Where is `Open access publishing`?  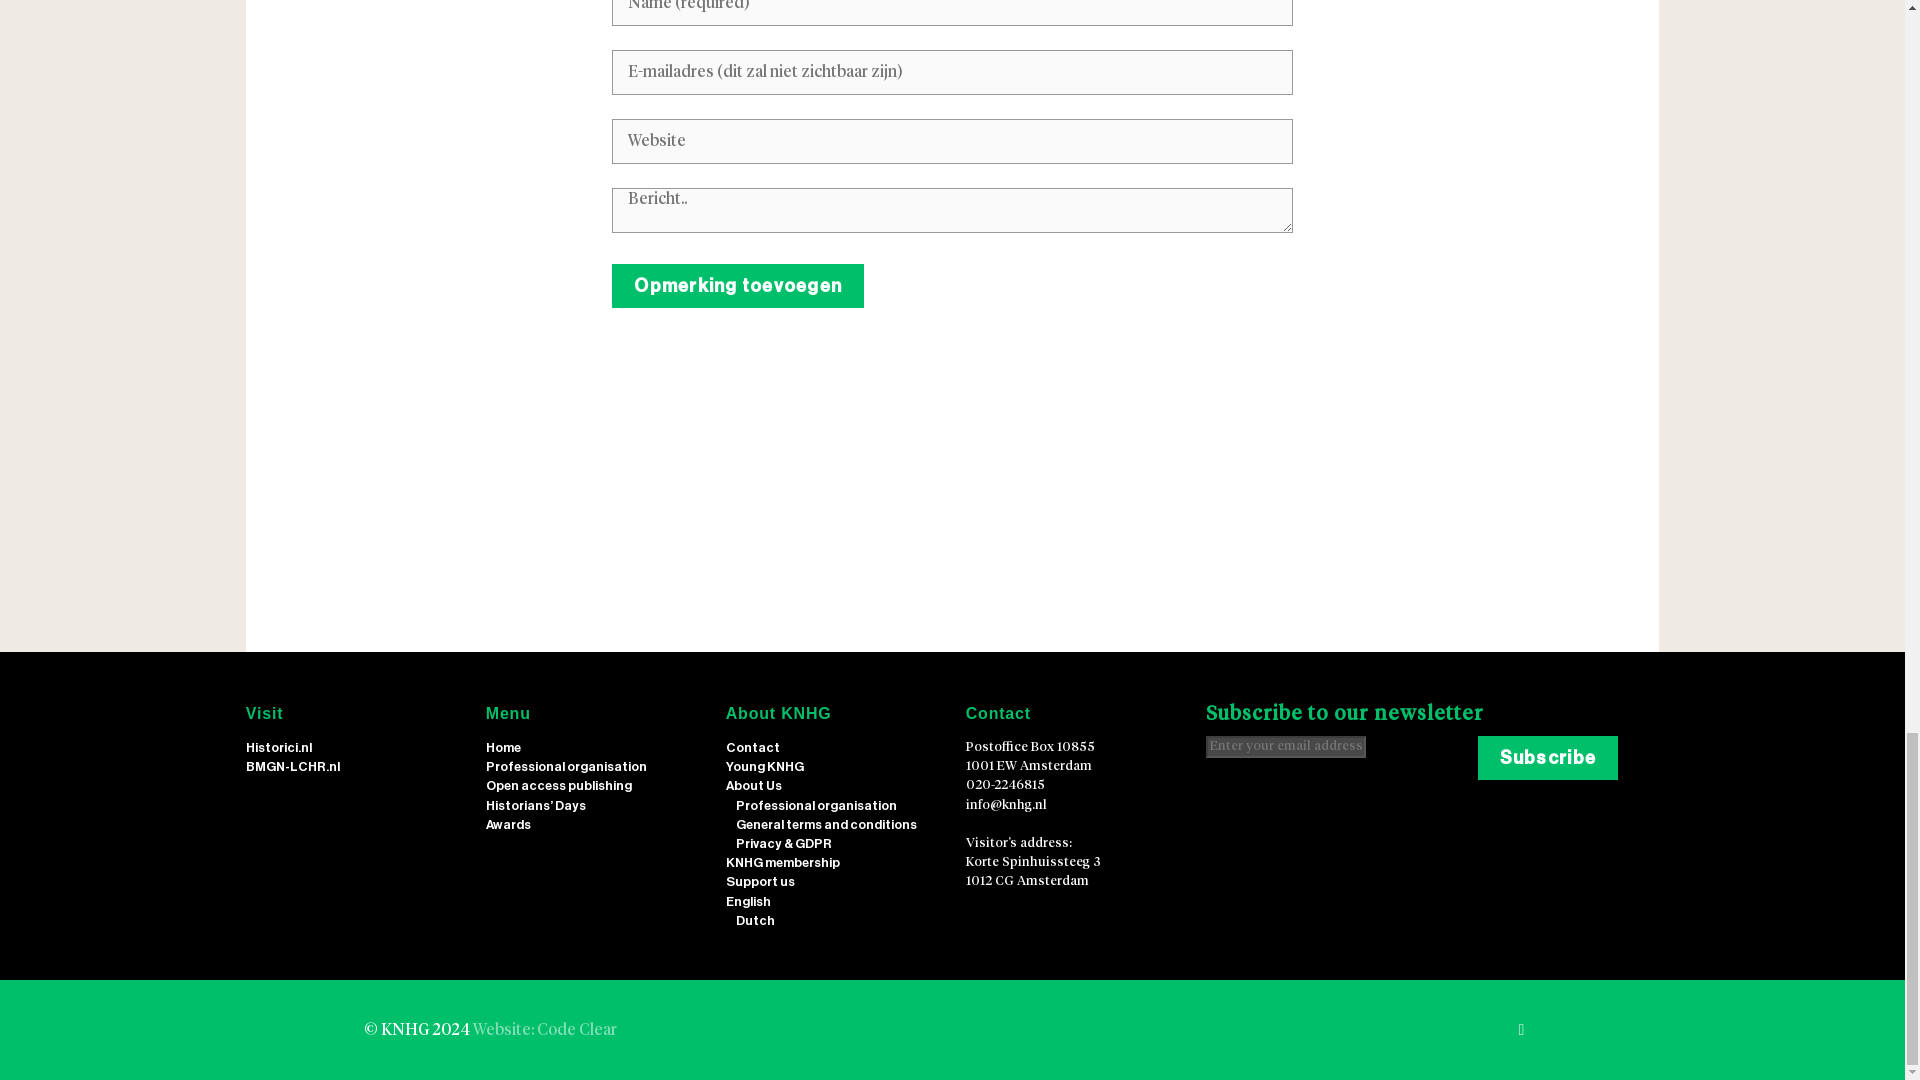
Open access publishing is located at coordinates (558, 785).